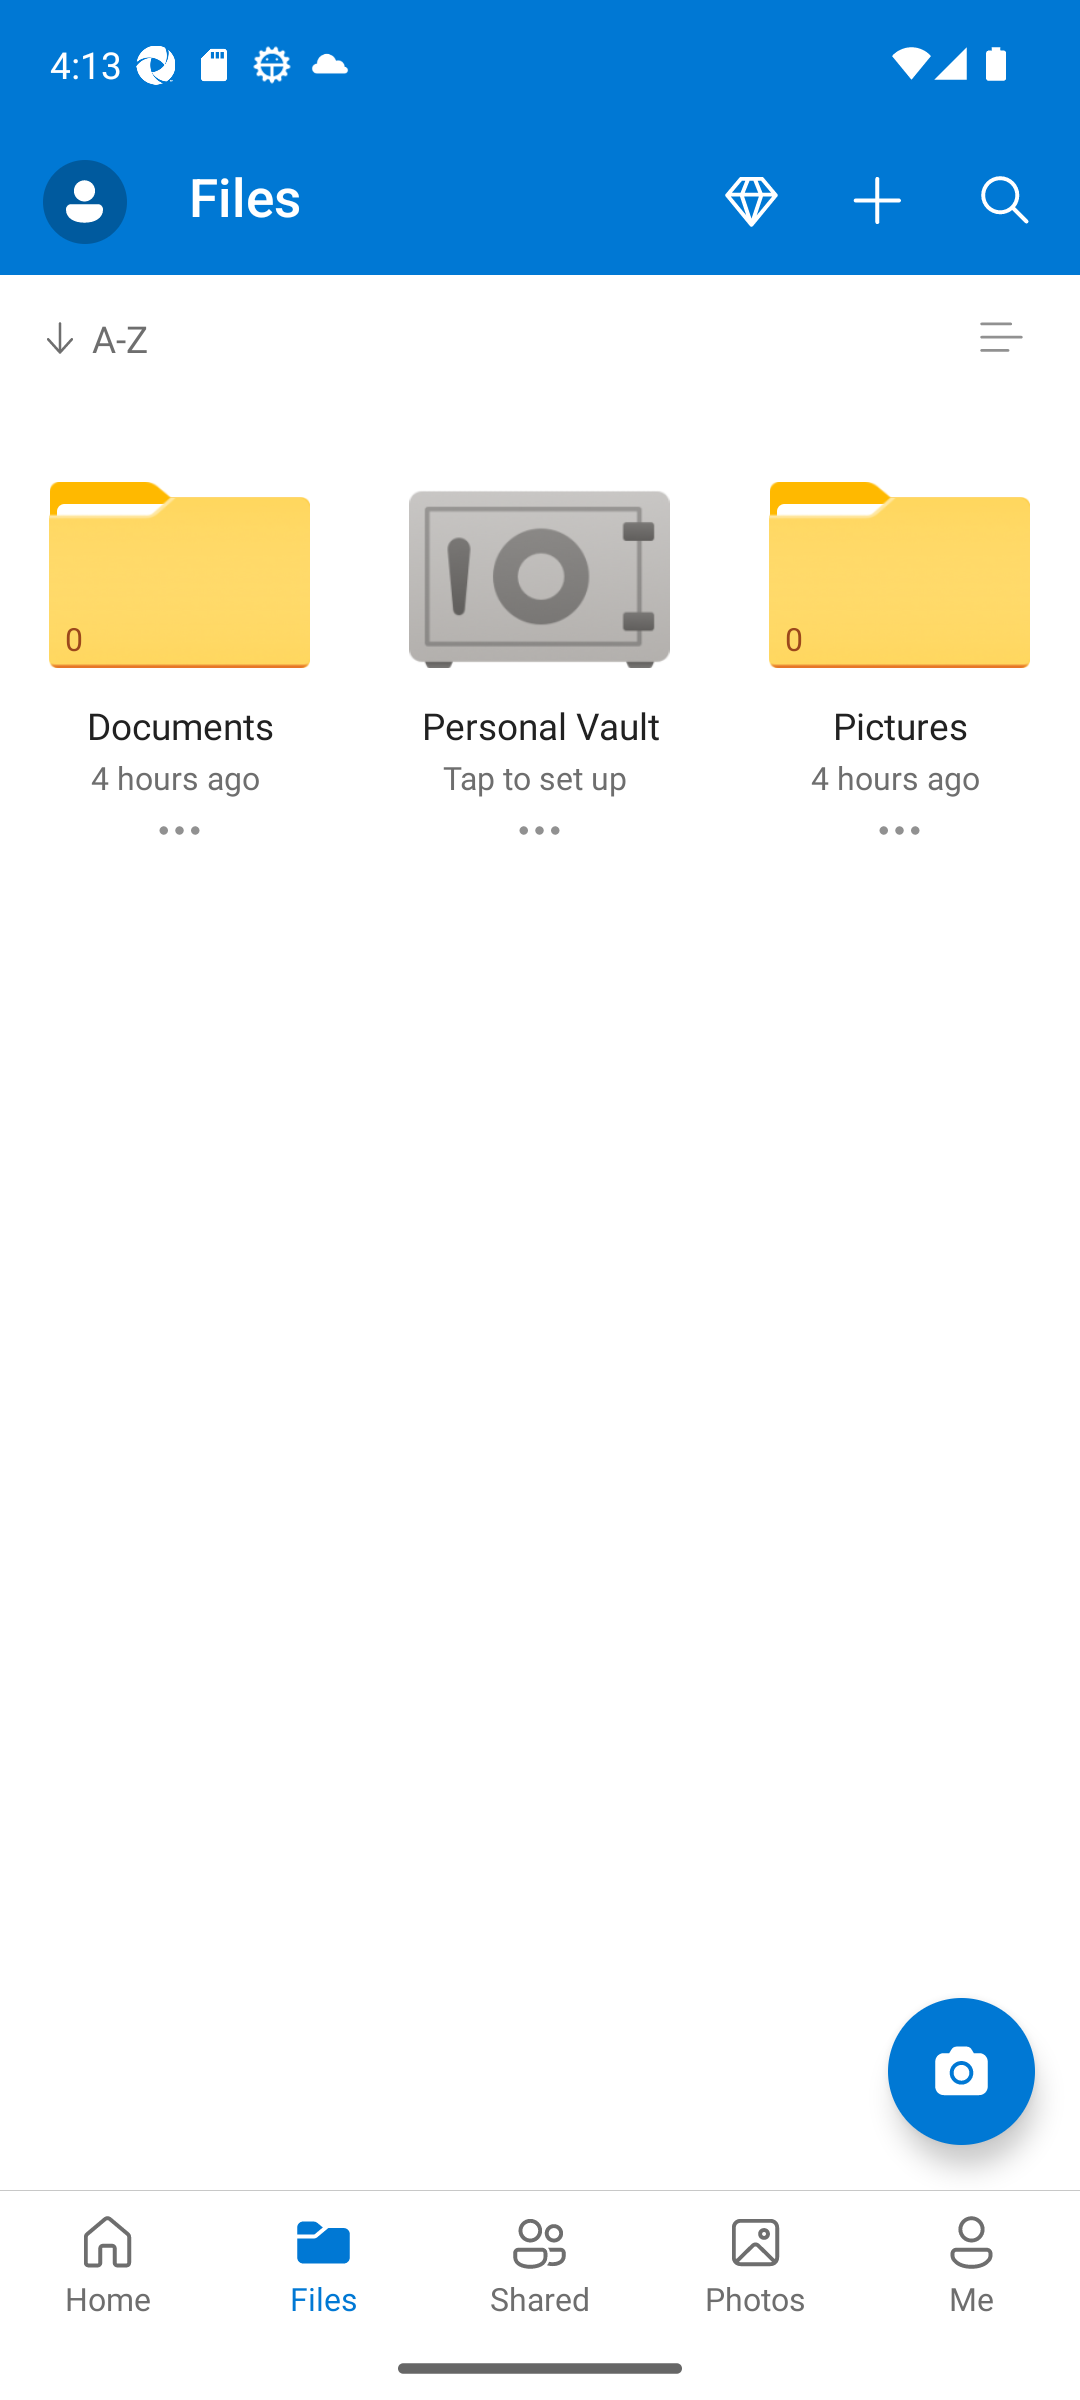 Image resolution: width=1080 pixels, height=2400 pixels. I want to click on Home pivot Home, so click(108, 2262).